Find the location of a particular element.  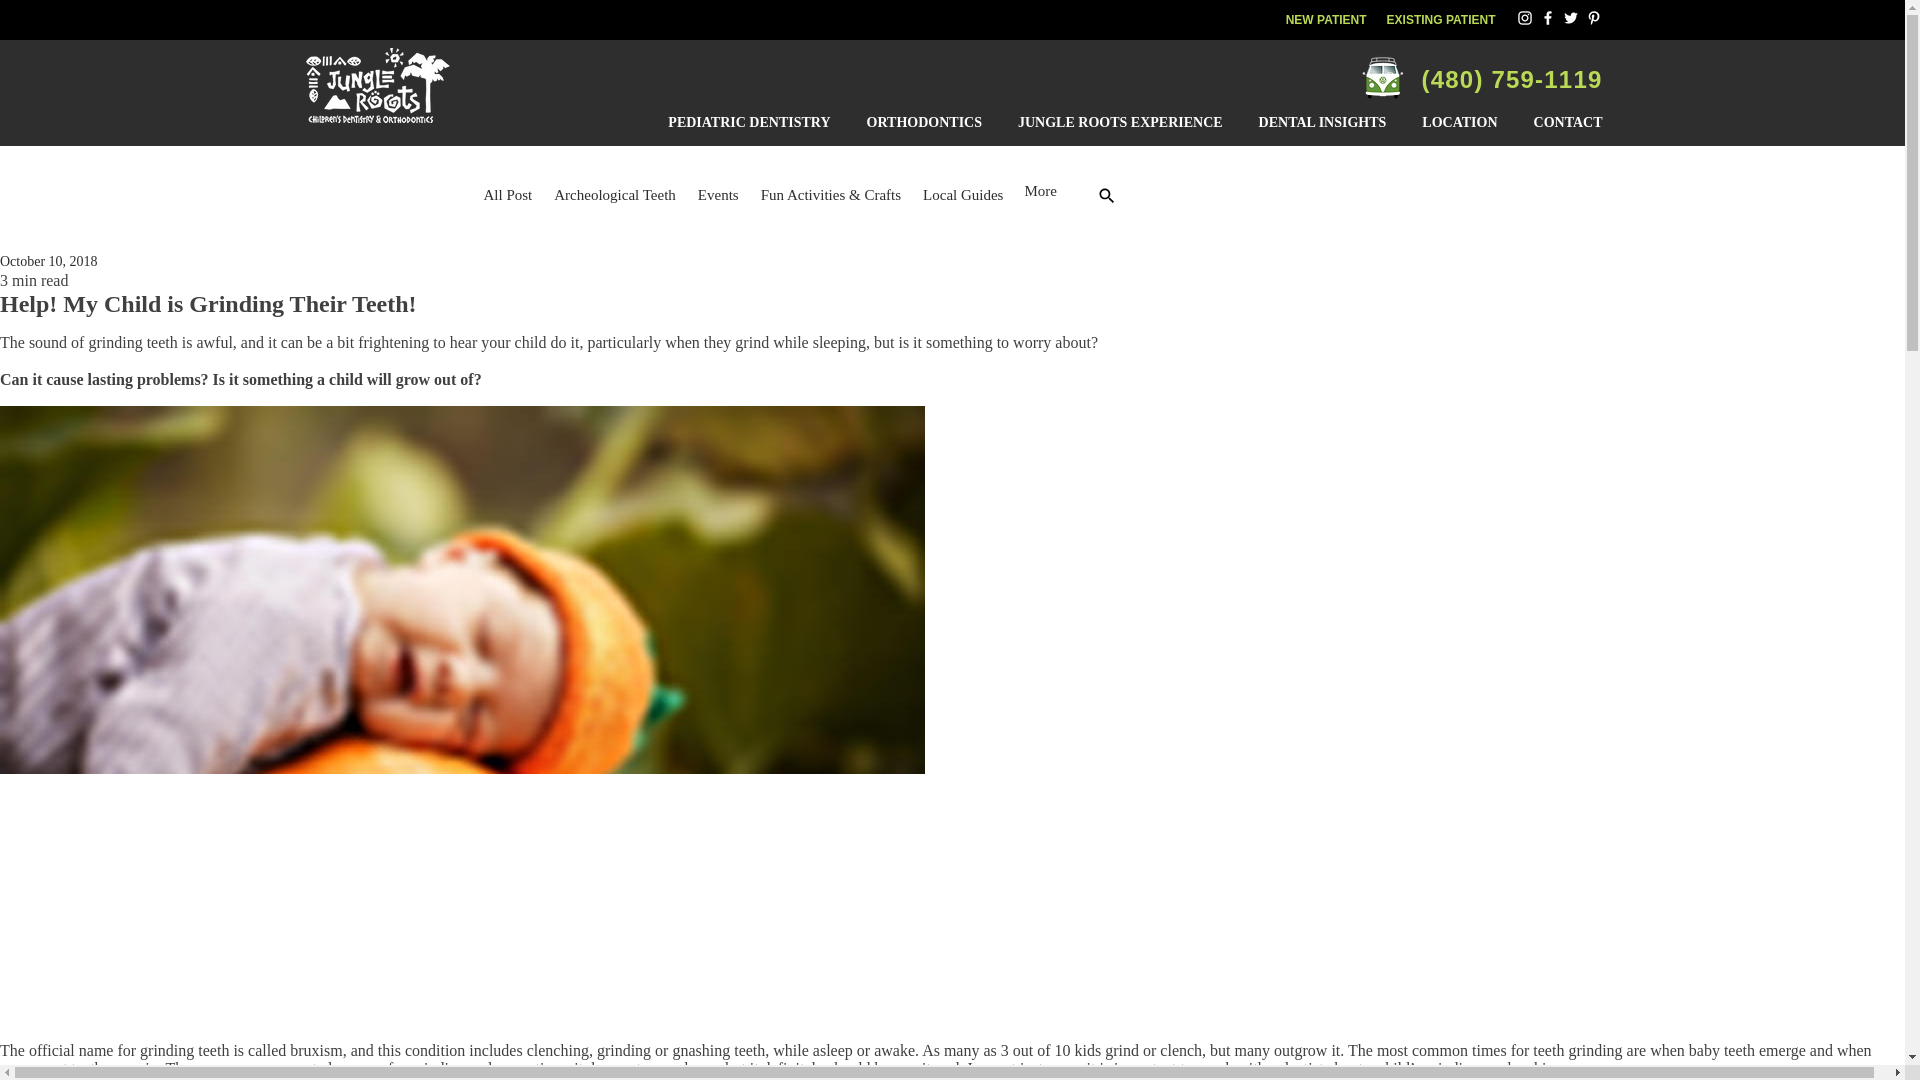

Events is located at coordinates (718, 196).